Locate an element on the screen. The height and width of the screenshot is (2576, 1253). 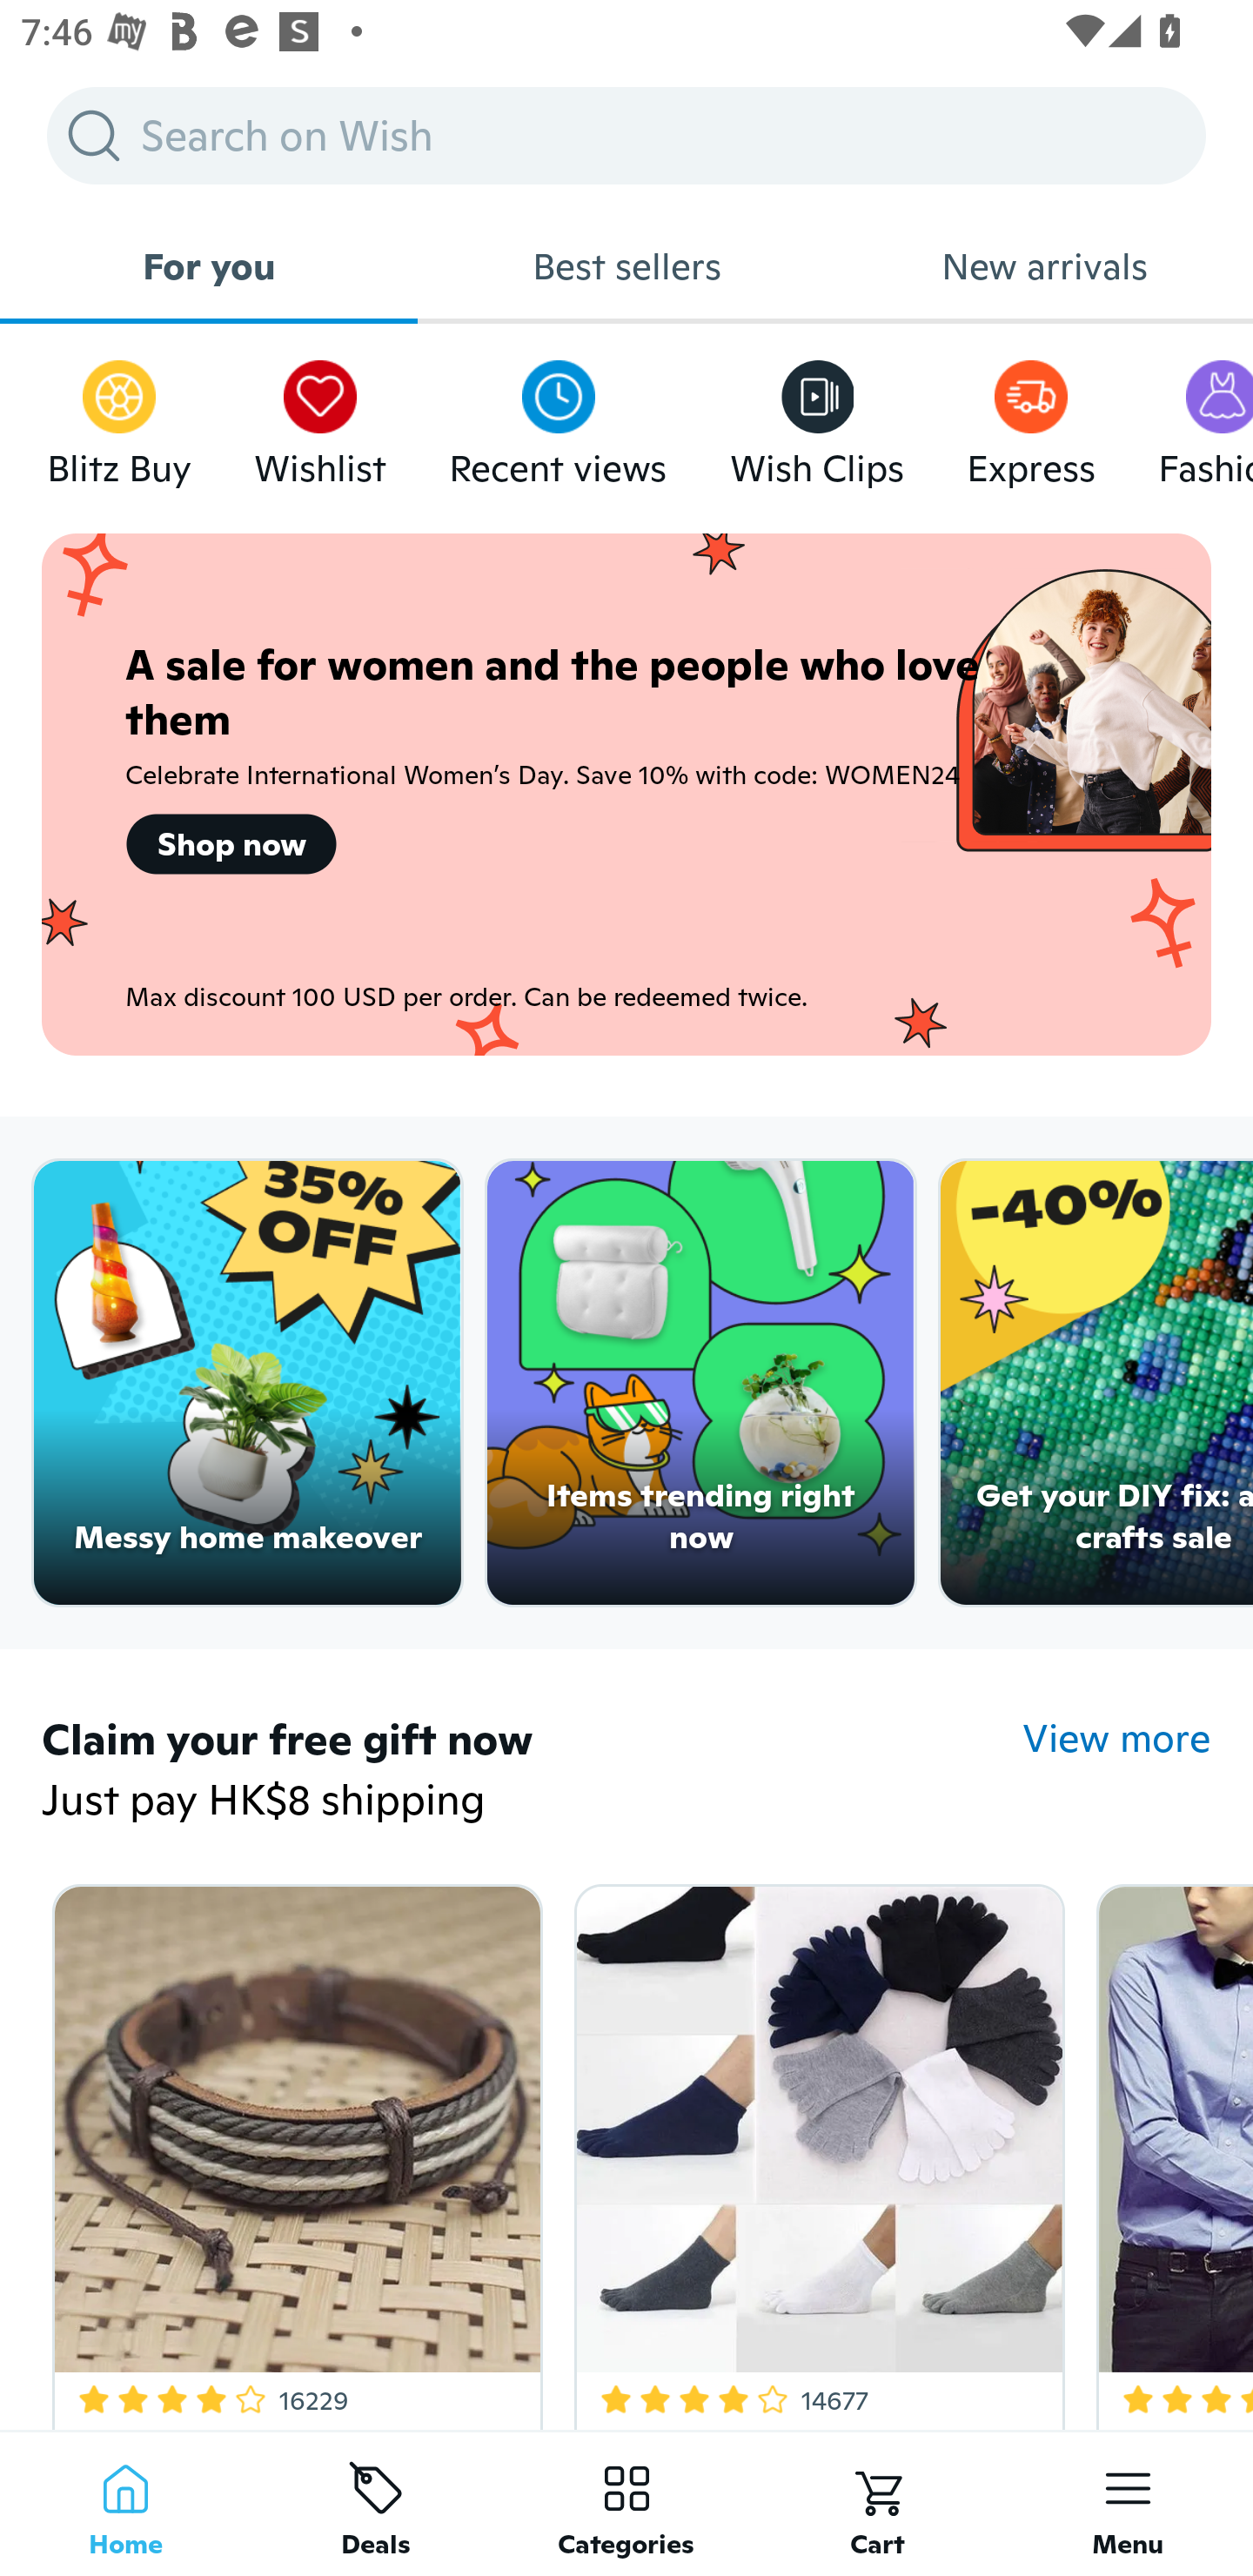
Claim your free gift now
Just pay HK$8 shipping is located at coordinates (532, 1772).